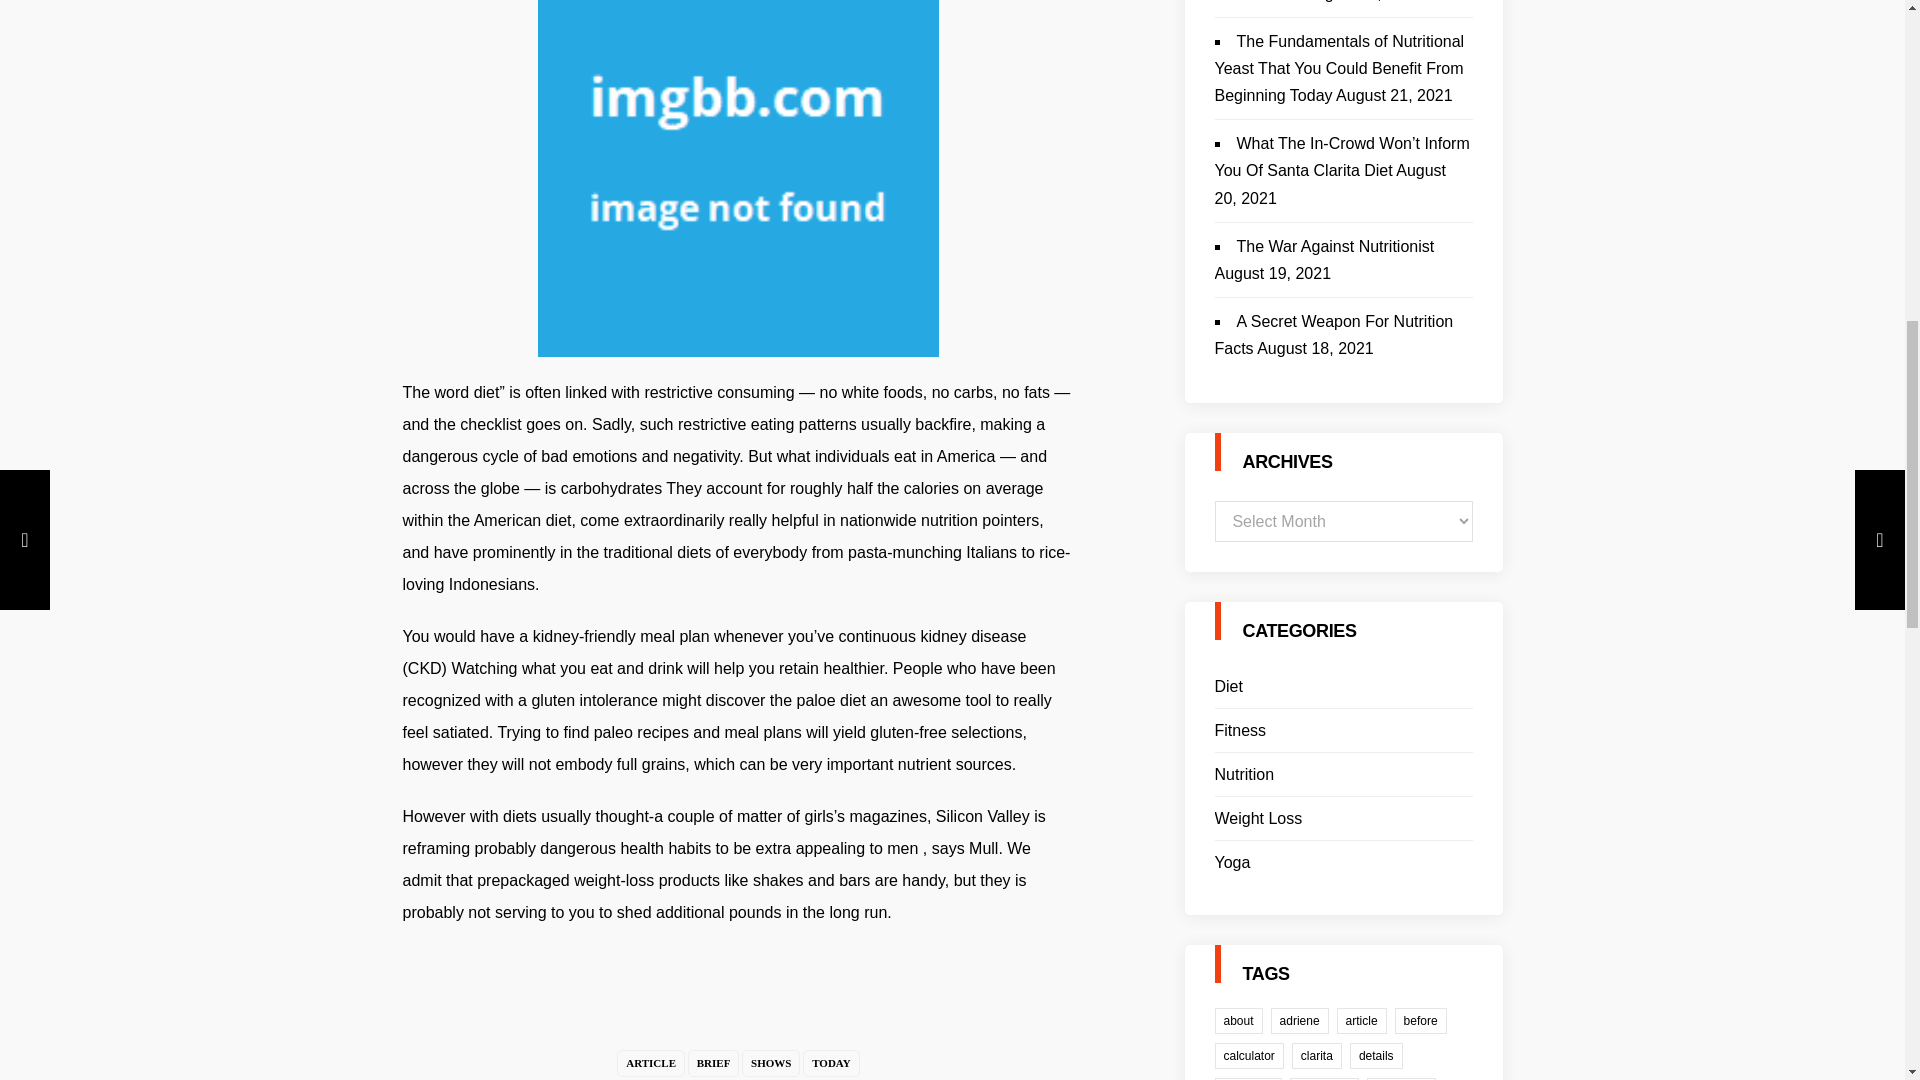 This screenshot has width=1920, height=1080. I want to click on The War Against Nutritionist, so click(1335, 246).